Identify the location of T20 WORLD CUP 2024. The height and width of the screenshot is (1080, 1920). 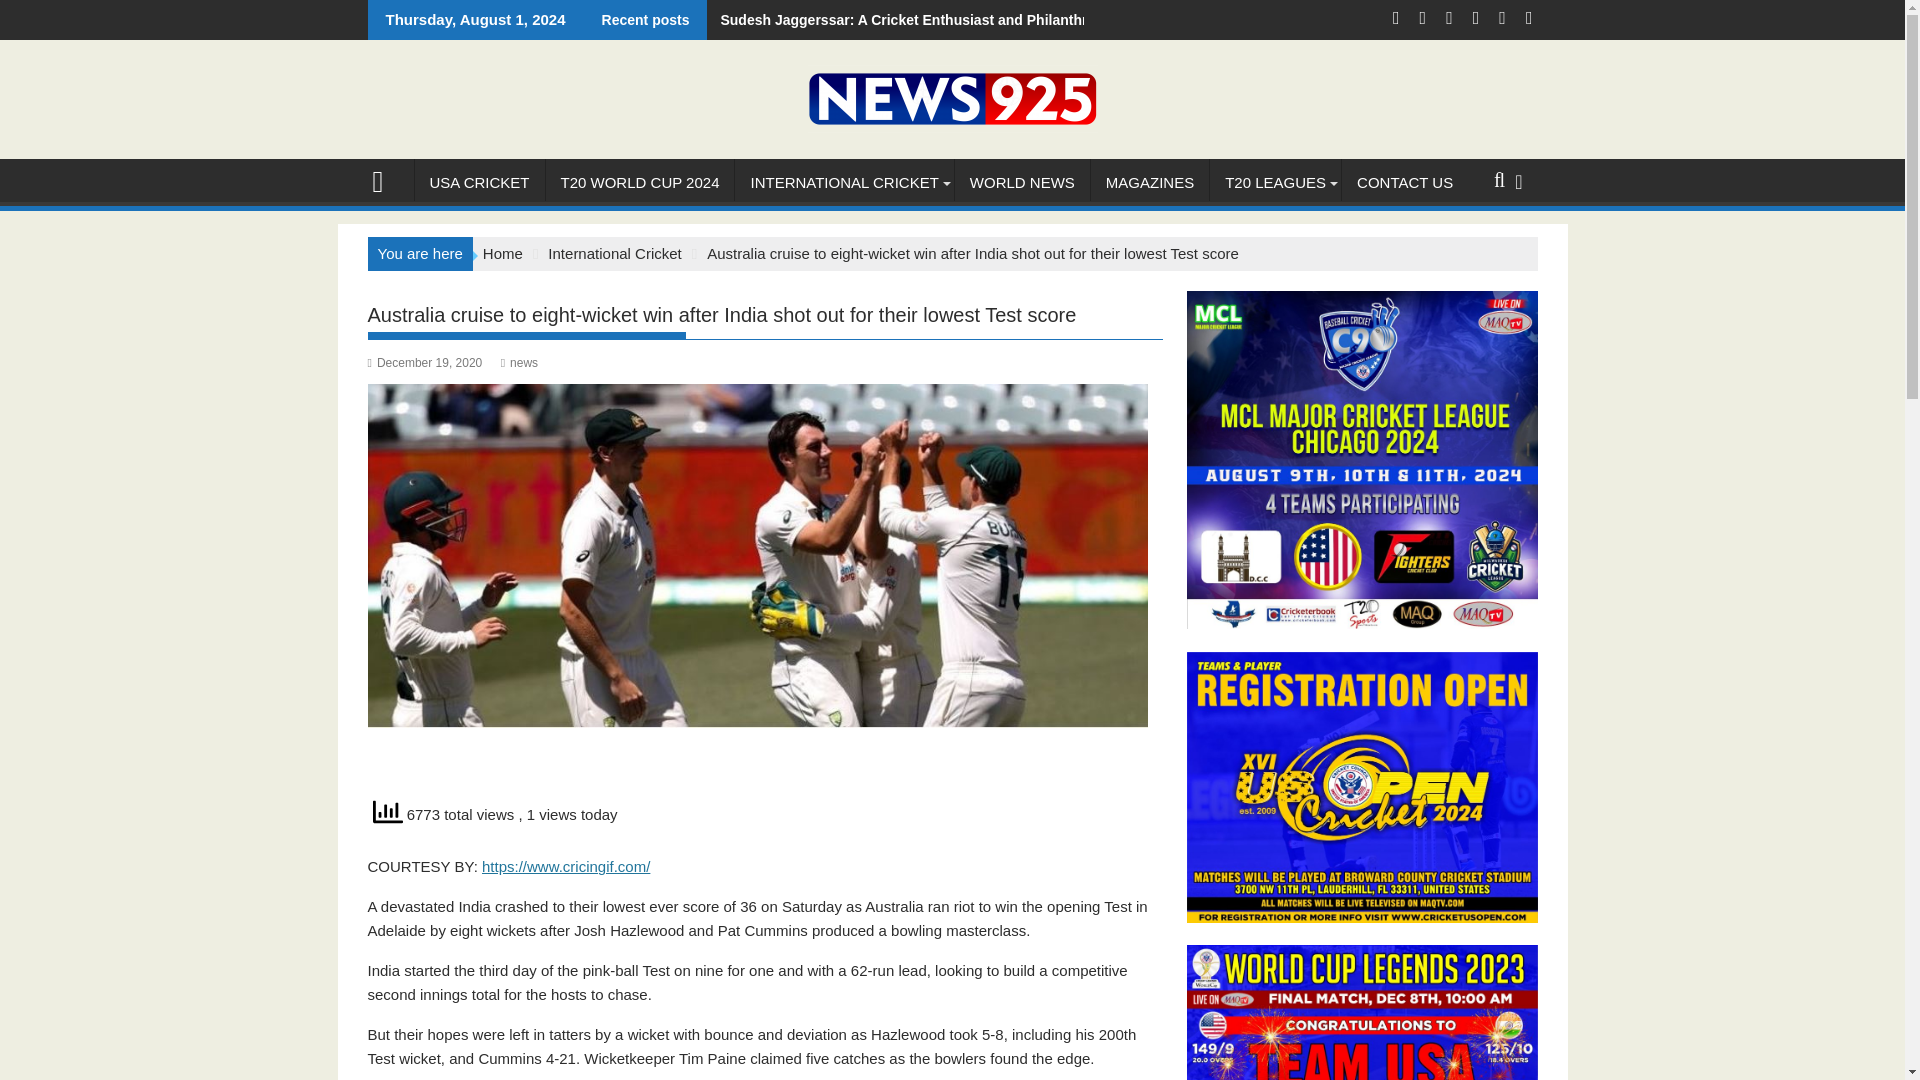
(640, 182).